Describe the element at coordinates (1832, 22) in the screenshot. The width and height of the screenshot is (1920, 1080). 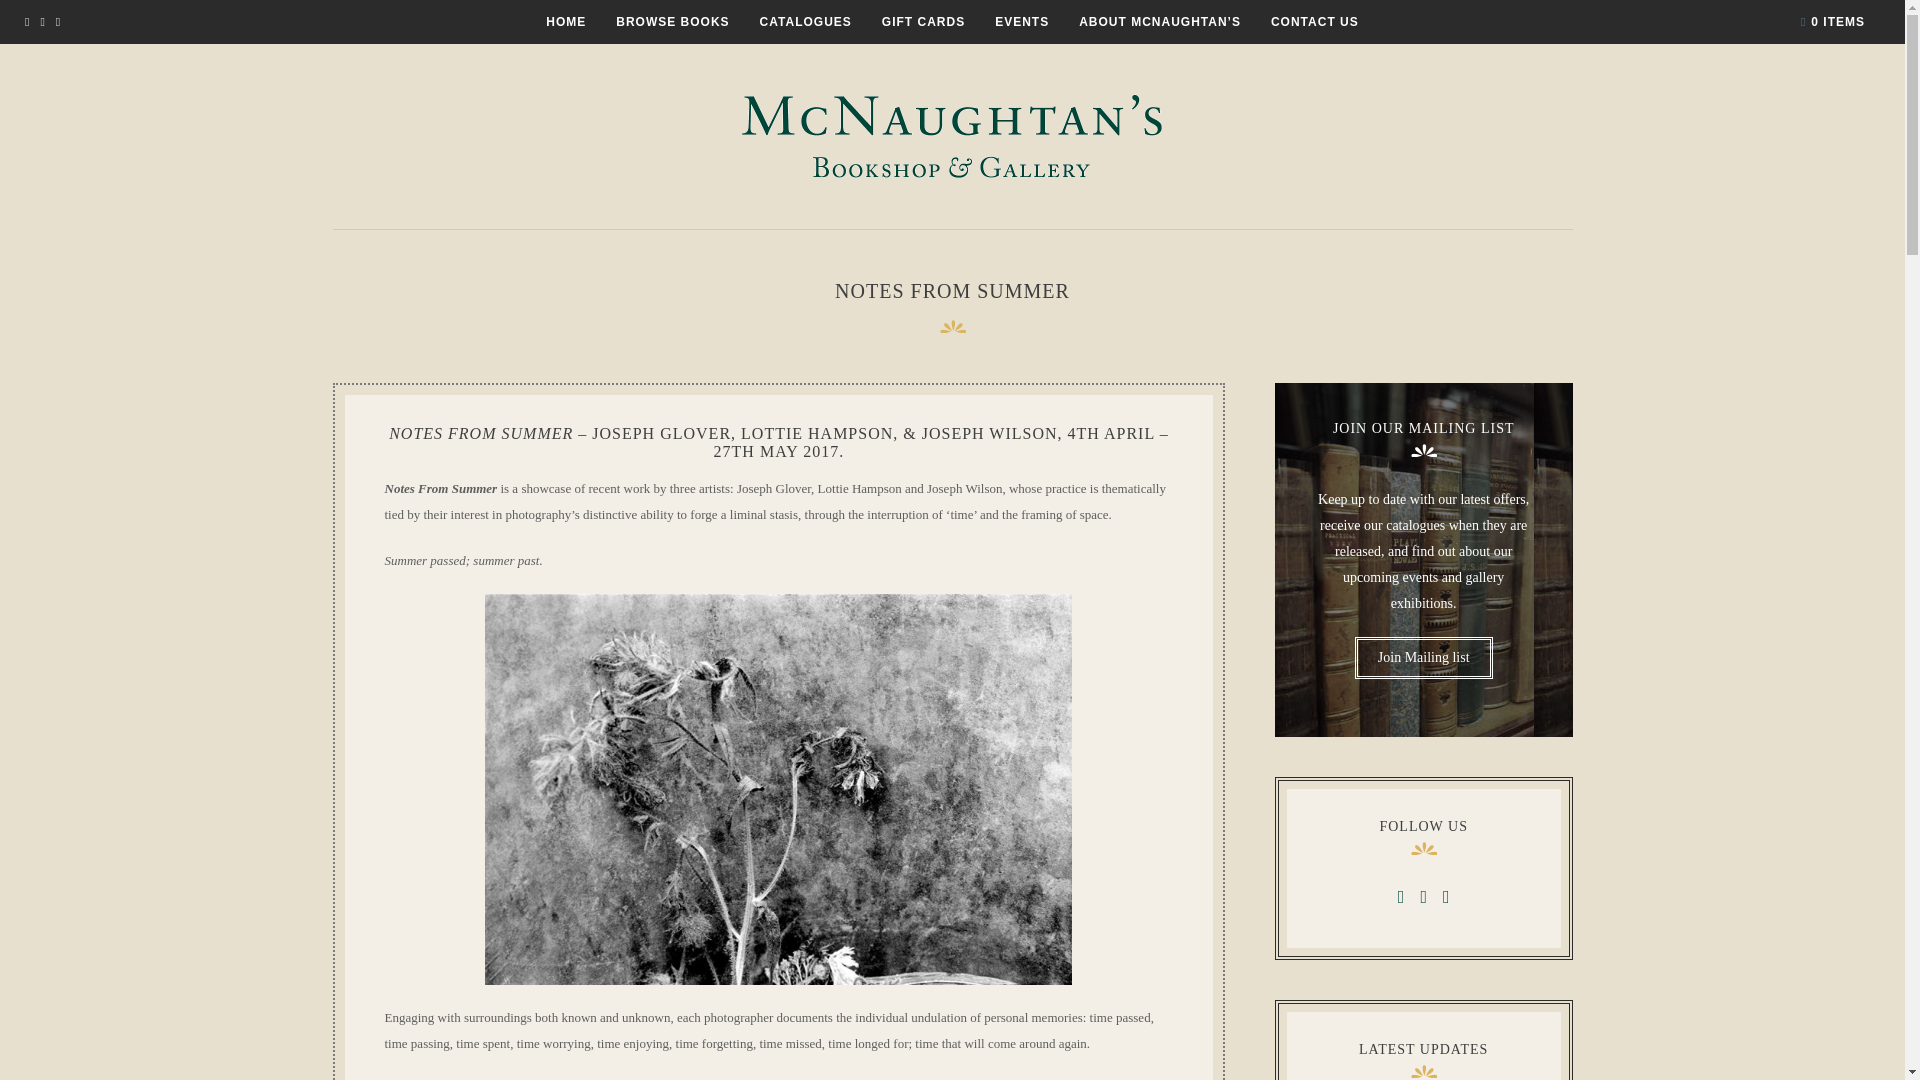
I see `View your shopping basket` at that location.